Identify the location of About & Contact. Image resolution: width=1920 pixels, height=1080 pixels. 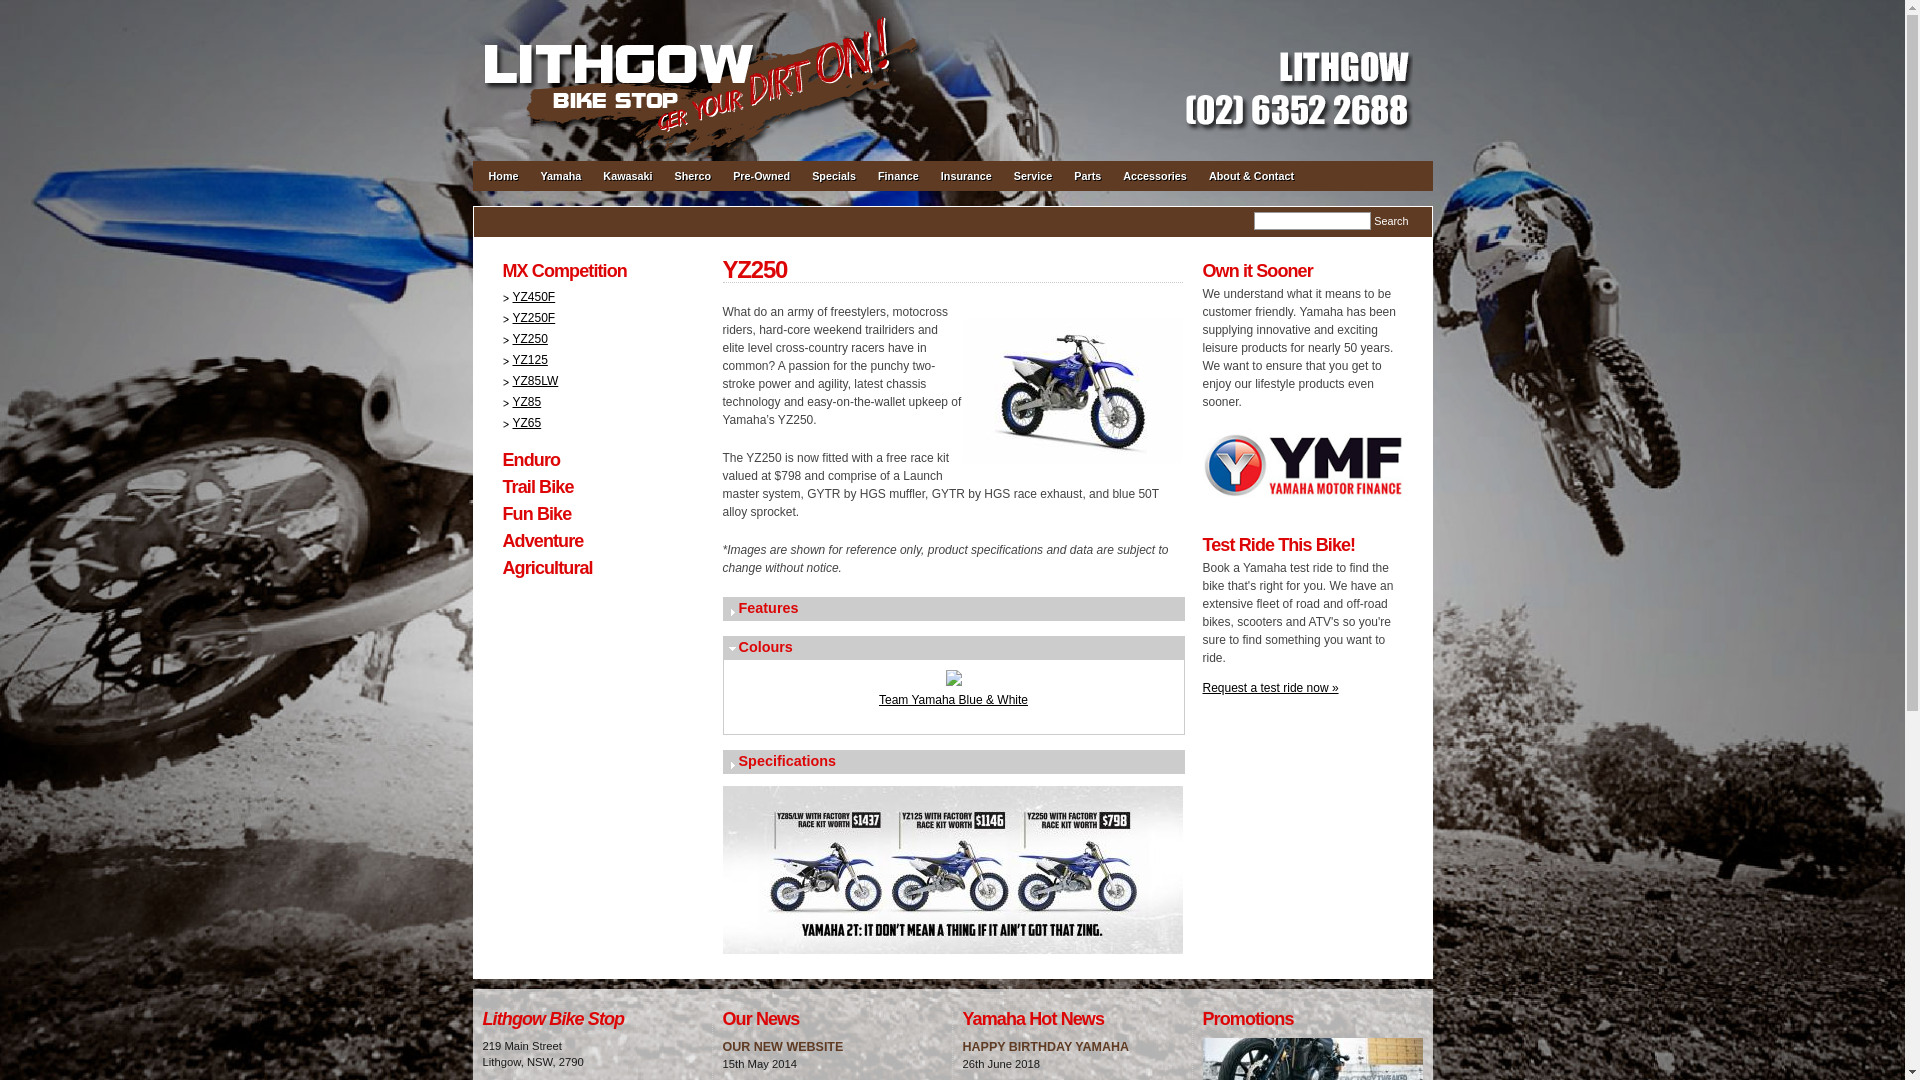
(1252, 184).